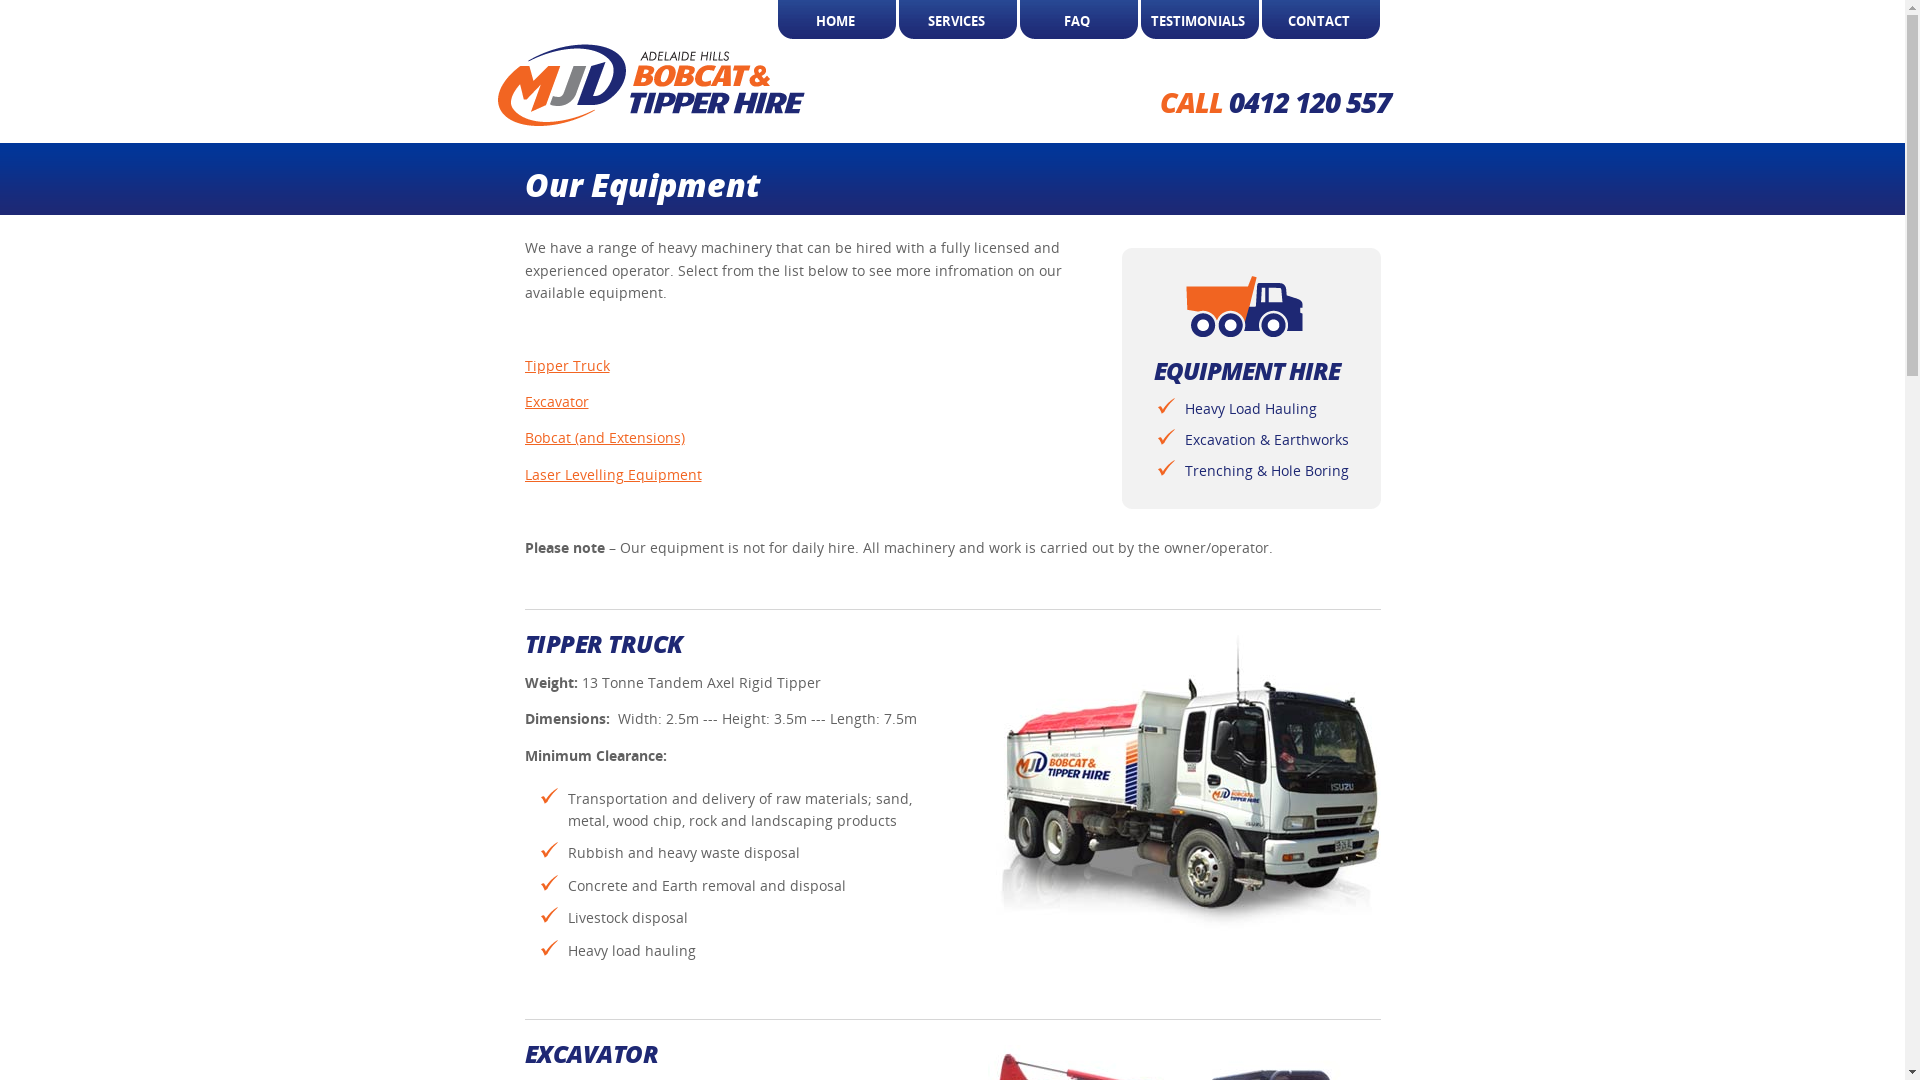  What do you see at coordinates (556, 402) in the screenshot?
I see `Excavator` at bounding box center [556, 402].